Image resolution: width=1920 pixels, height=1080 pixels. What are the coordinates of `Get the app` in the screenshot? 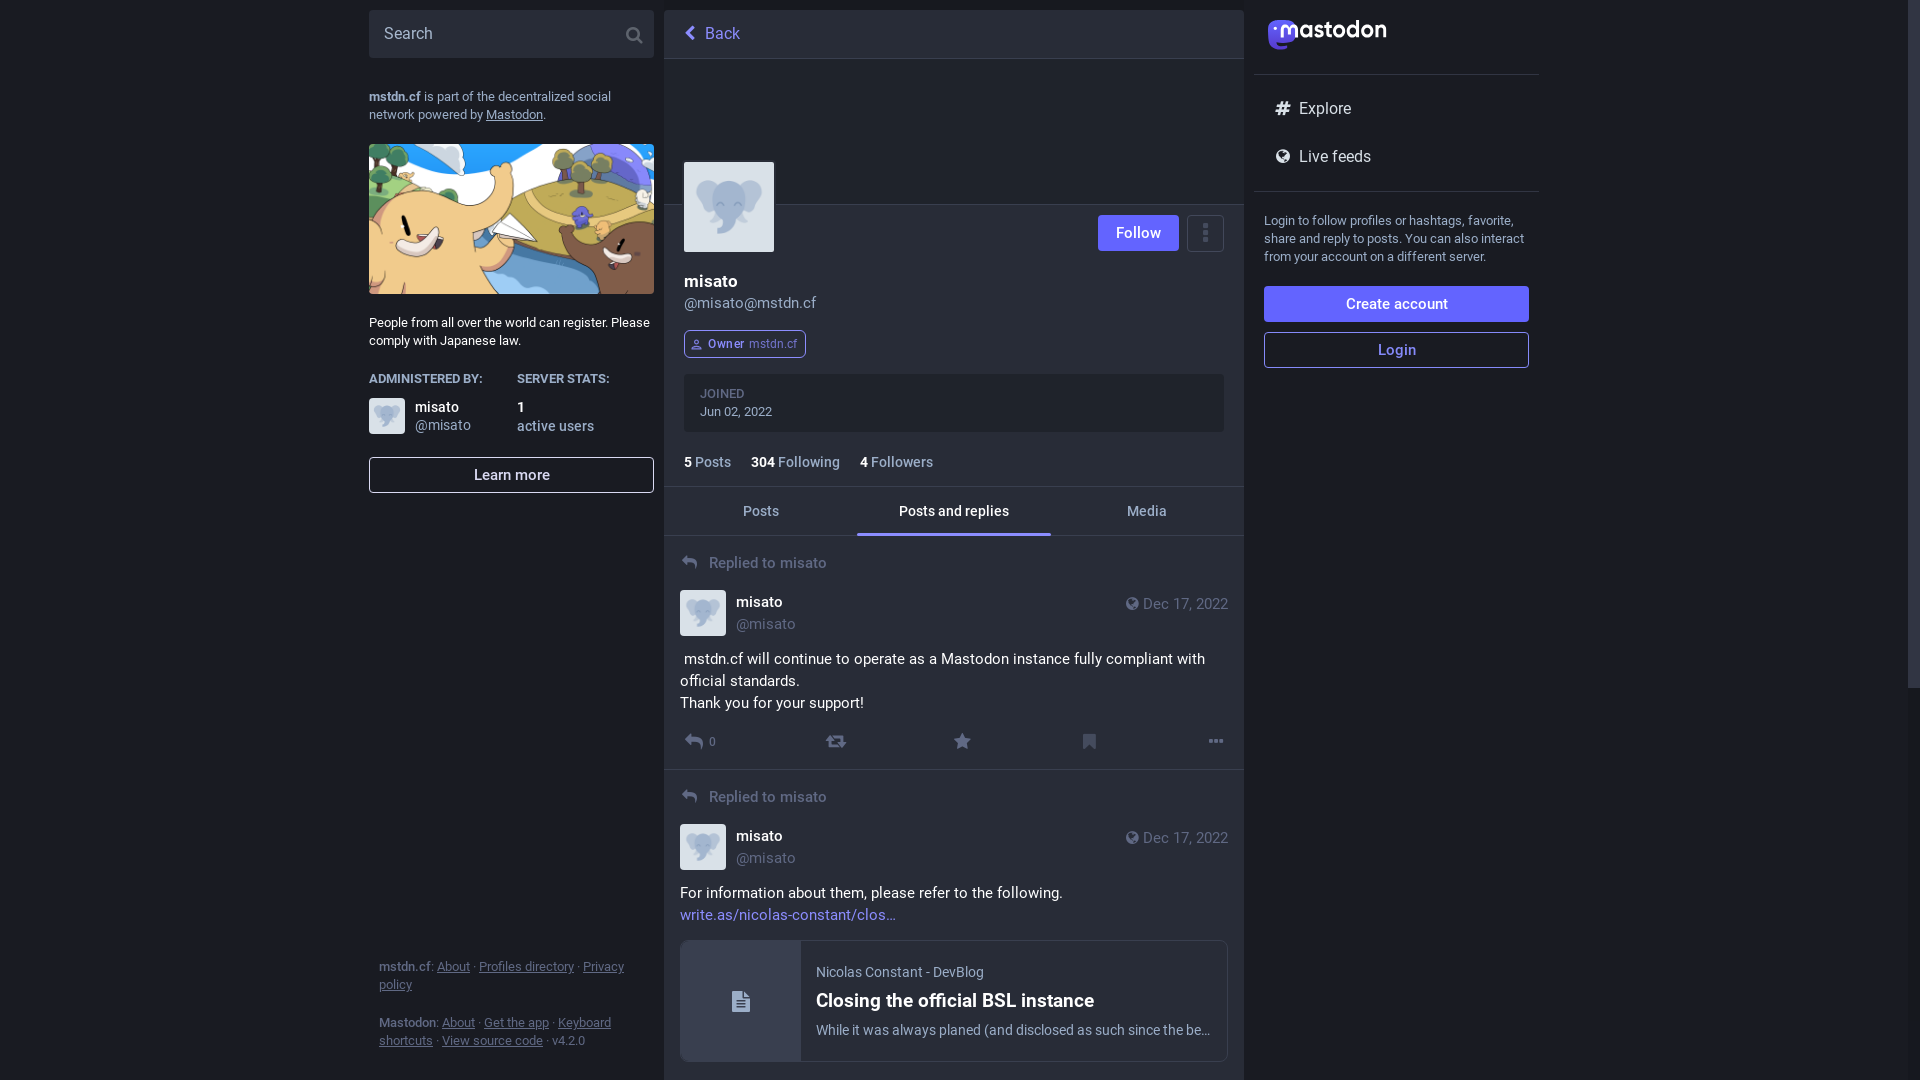 It's located at (516, 1022).